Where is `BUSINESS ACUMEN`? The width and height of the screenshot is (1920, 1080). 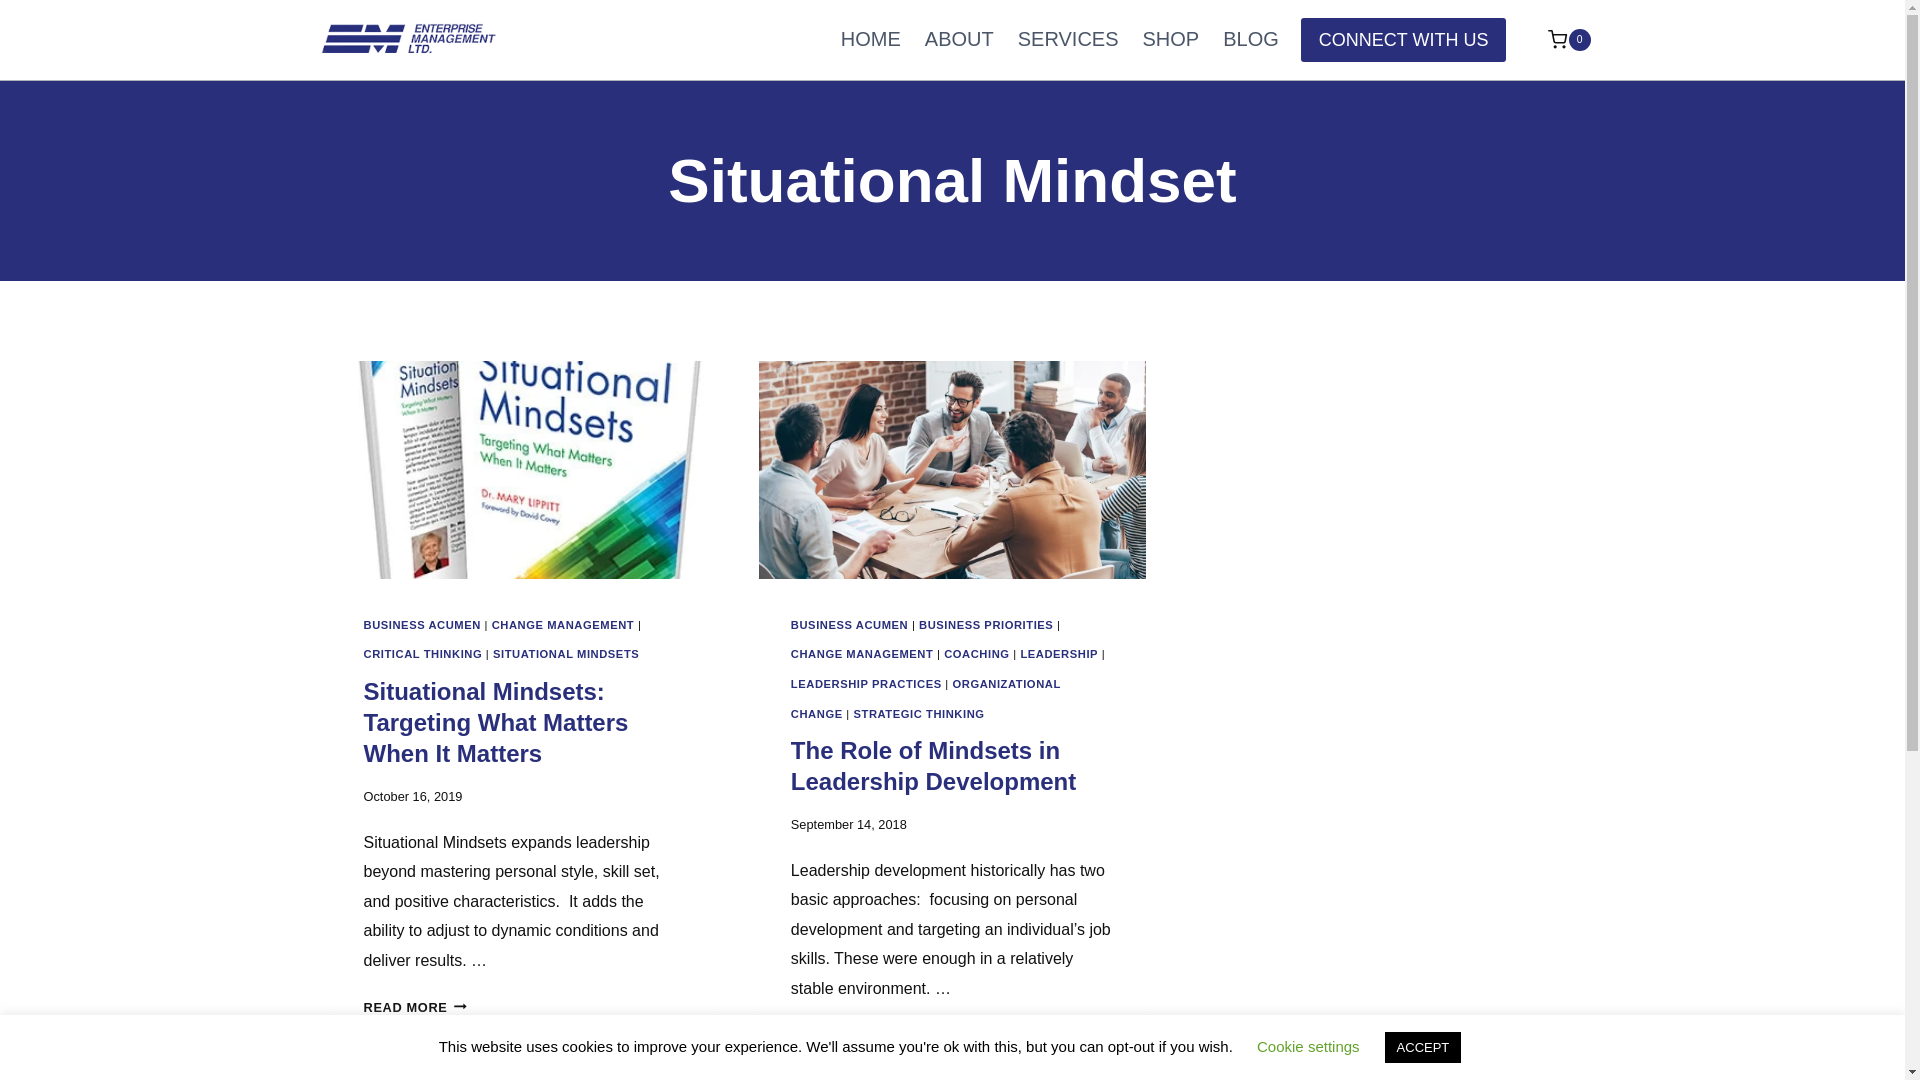 BUSINESS ACUMEN is located at coordinates (422, 624).